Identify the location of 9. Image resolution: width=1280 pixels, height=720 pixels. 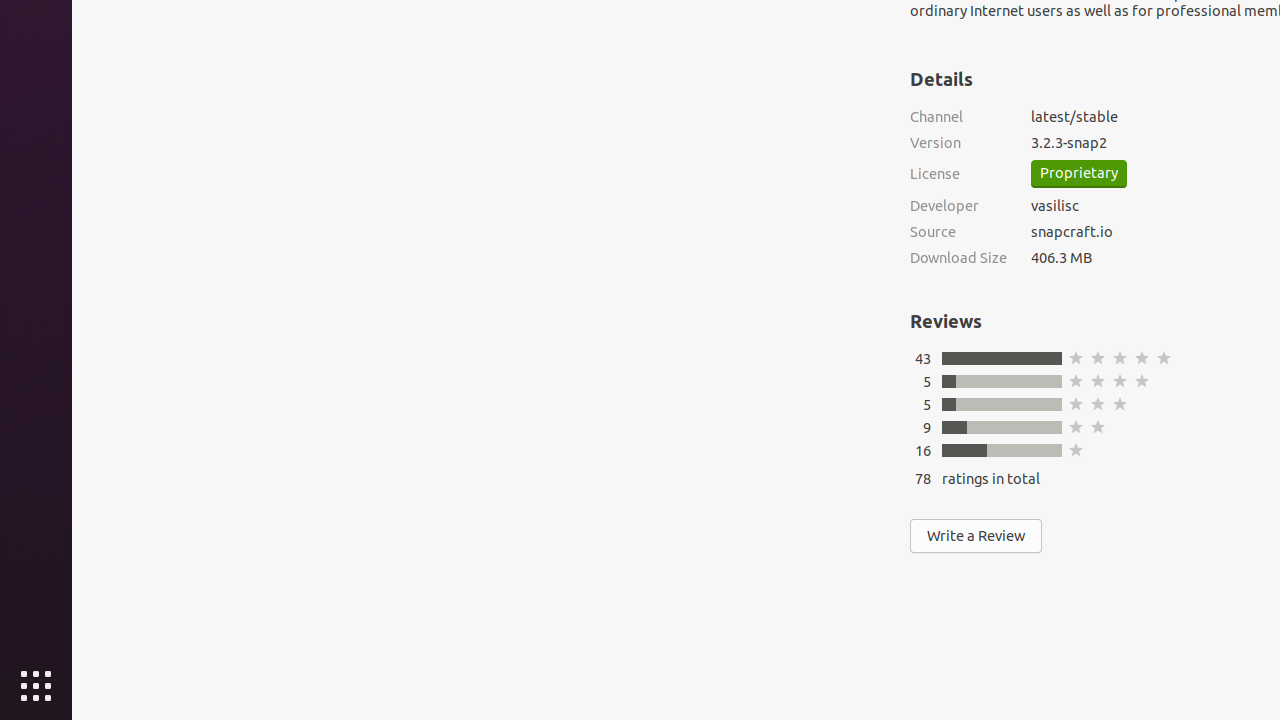
(927, 427).